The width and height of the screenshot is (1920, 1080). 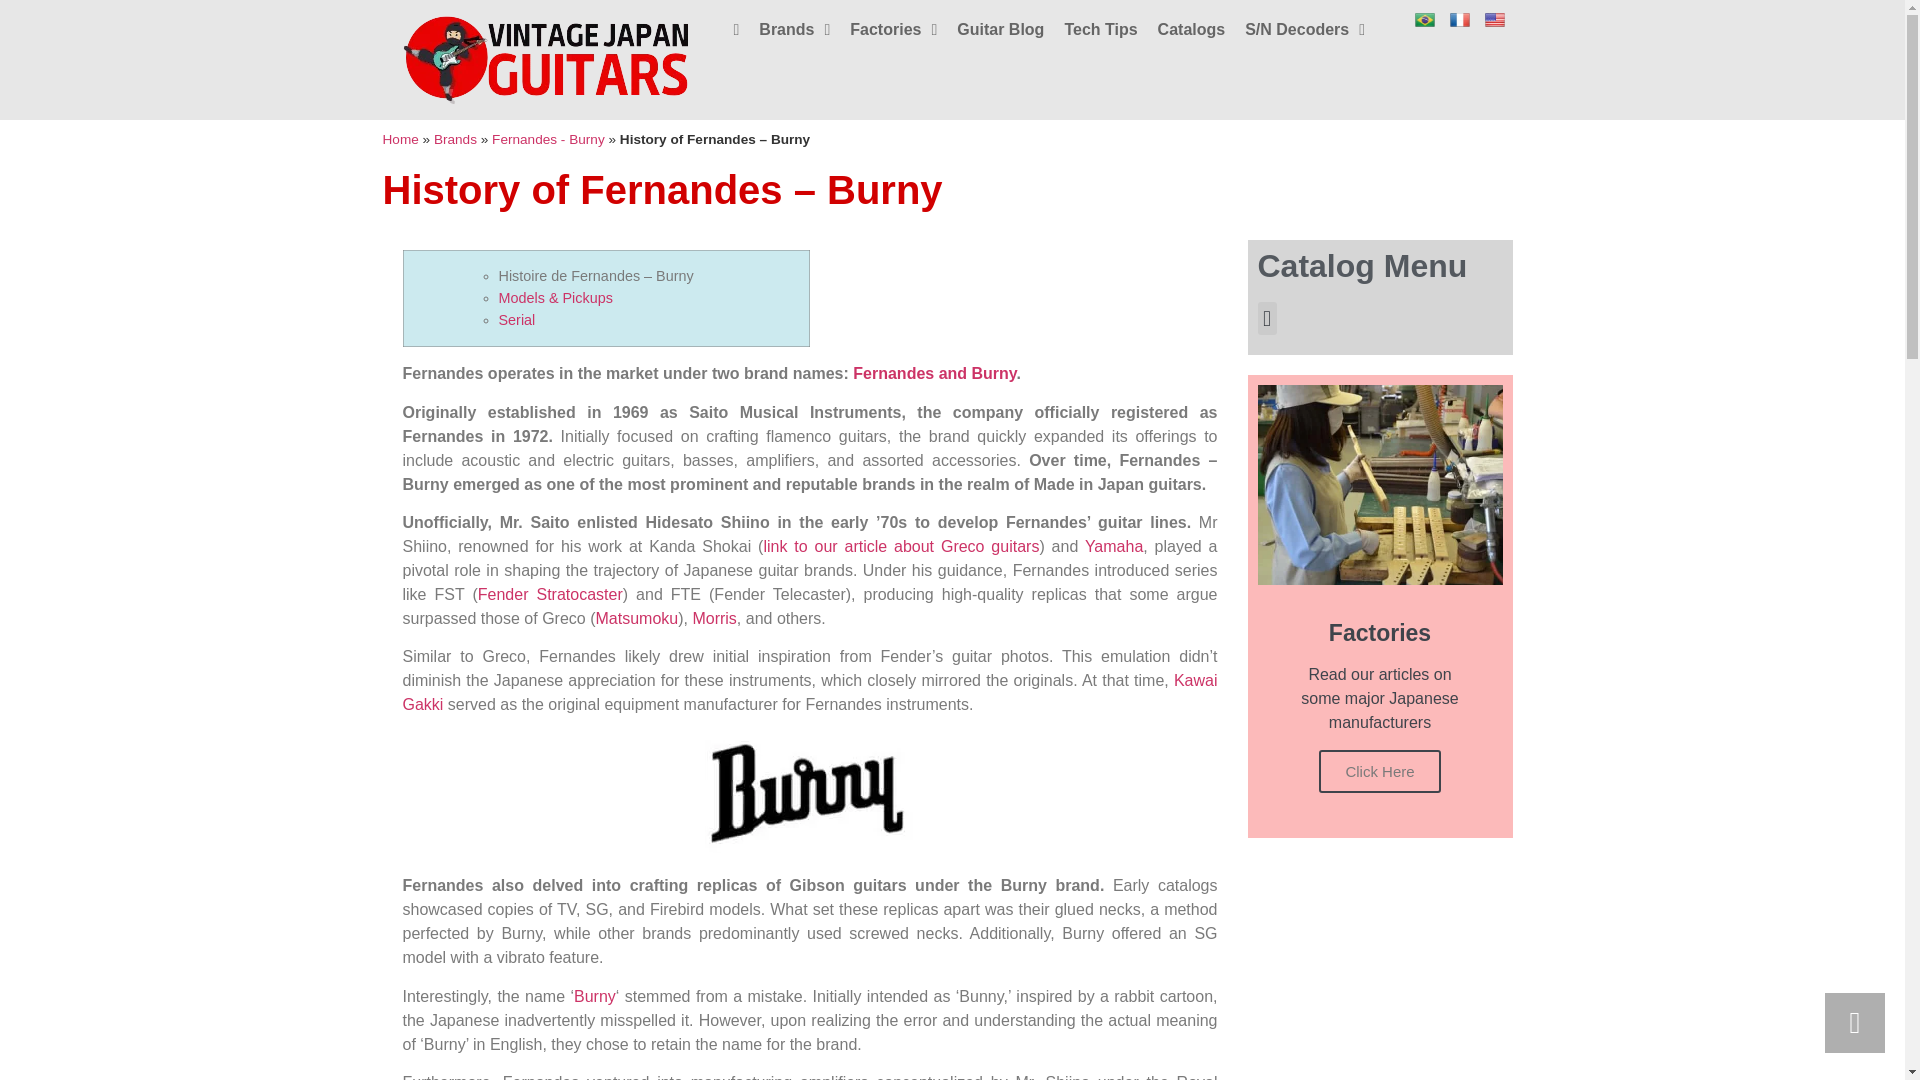 I want to click on Brands, so click(x=794, y=29).